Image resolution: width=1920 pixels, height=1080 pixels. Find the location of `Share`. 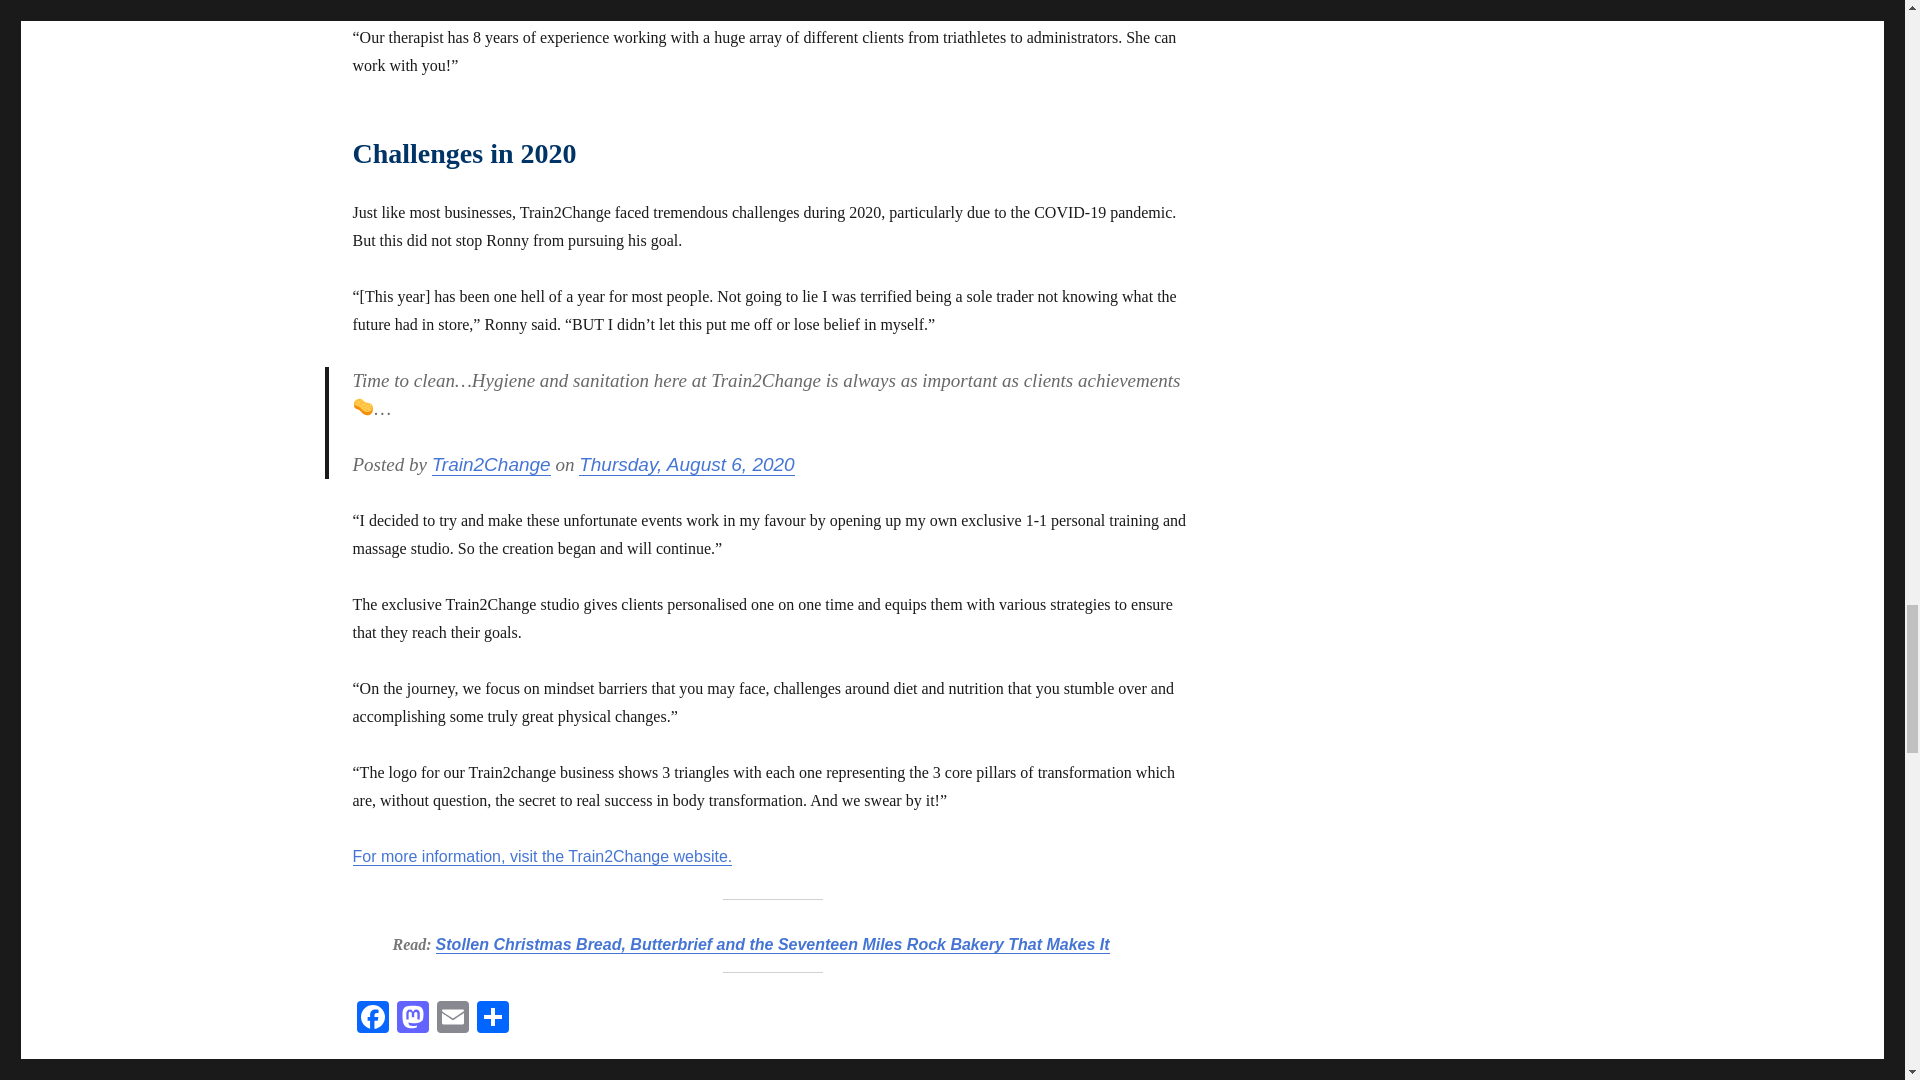

Share is located at coordinates (492, 1019).